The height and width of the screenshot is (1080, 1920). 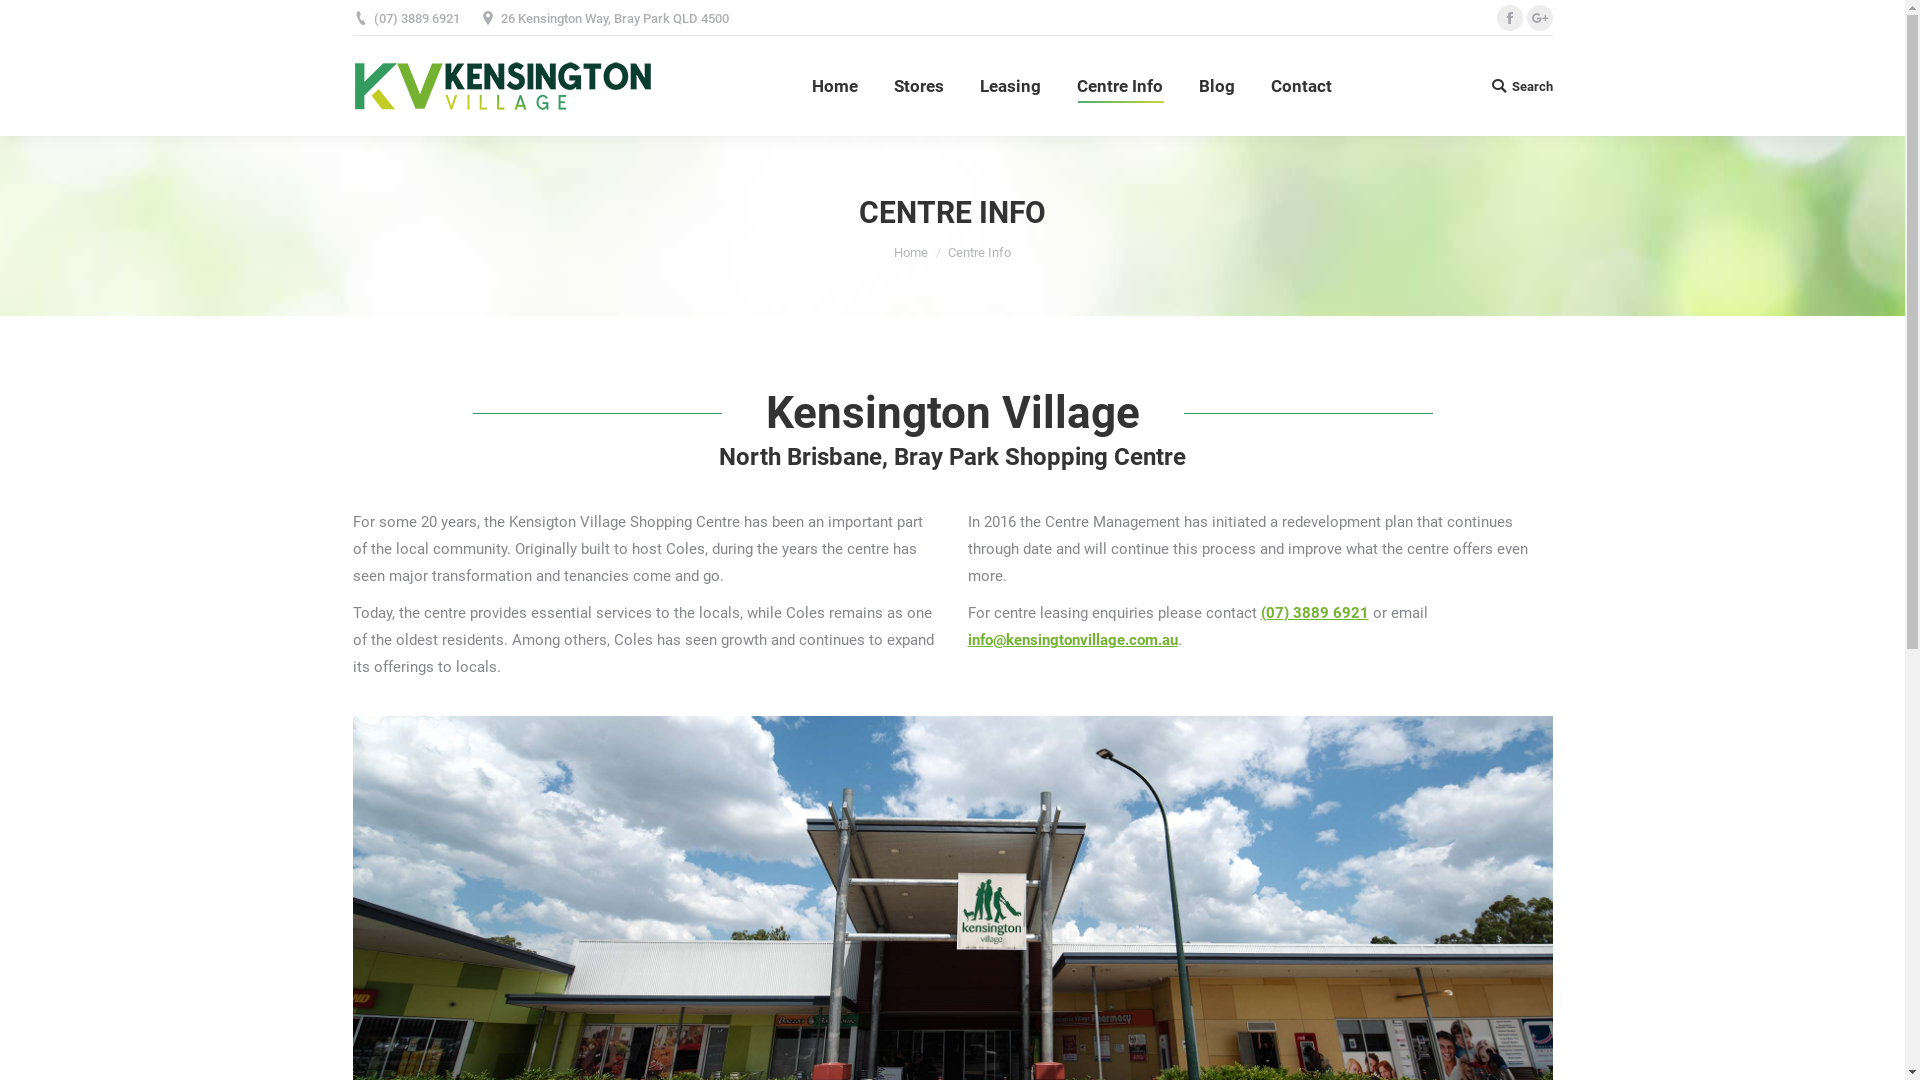 What do you see at coordinates (1073, 640) in the screenshot?
I see `info@kensingtonvillage.com.au` at bounding box center [1073, 640].